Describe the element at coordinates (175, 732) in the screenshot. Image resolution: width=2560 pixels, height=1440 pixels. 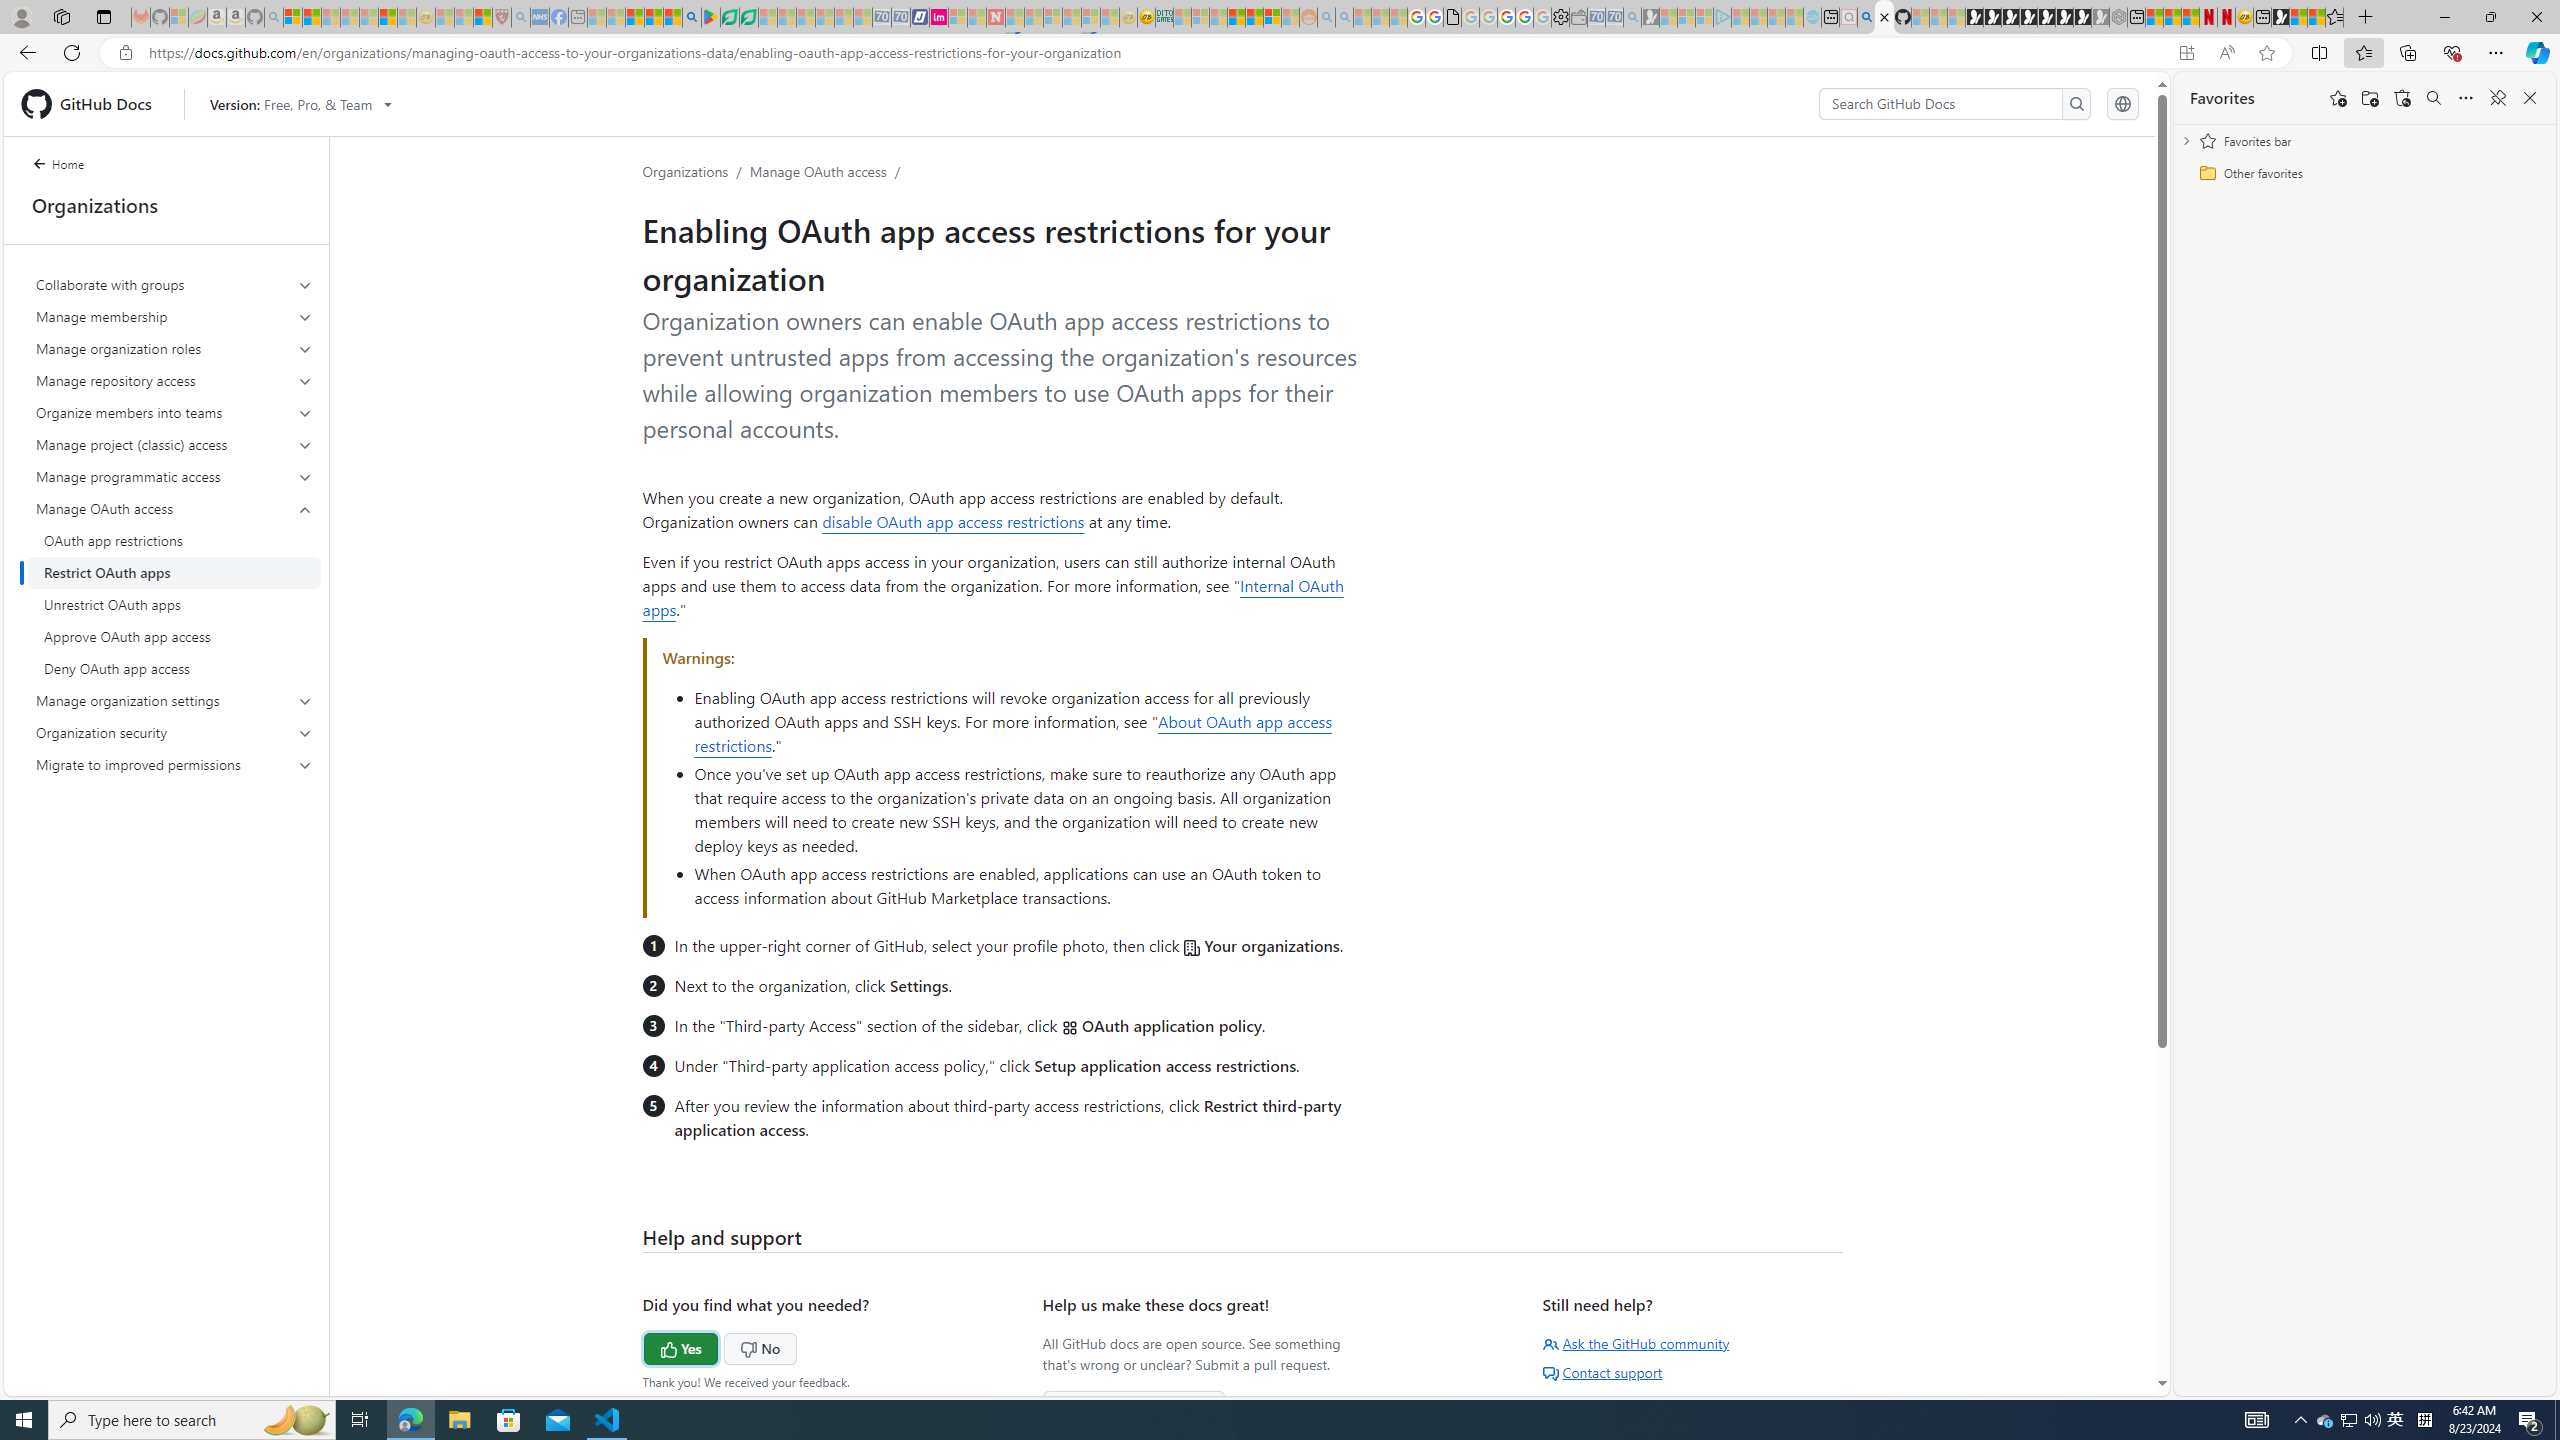
I see `Organization security` at that location.